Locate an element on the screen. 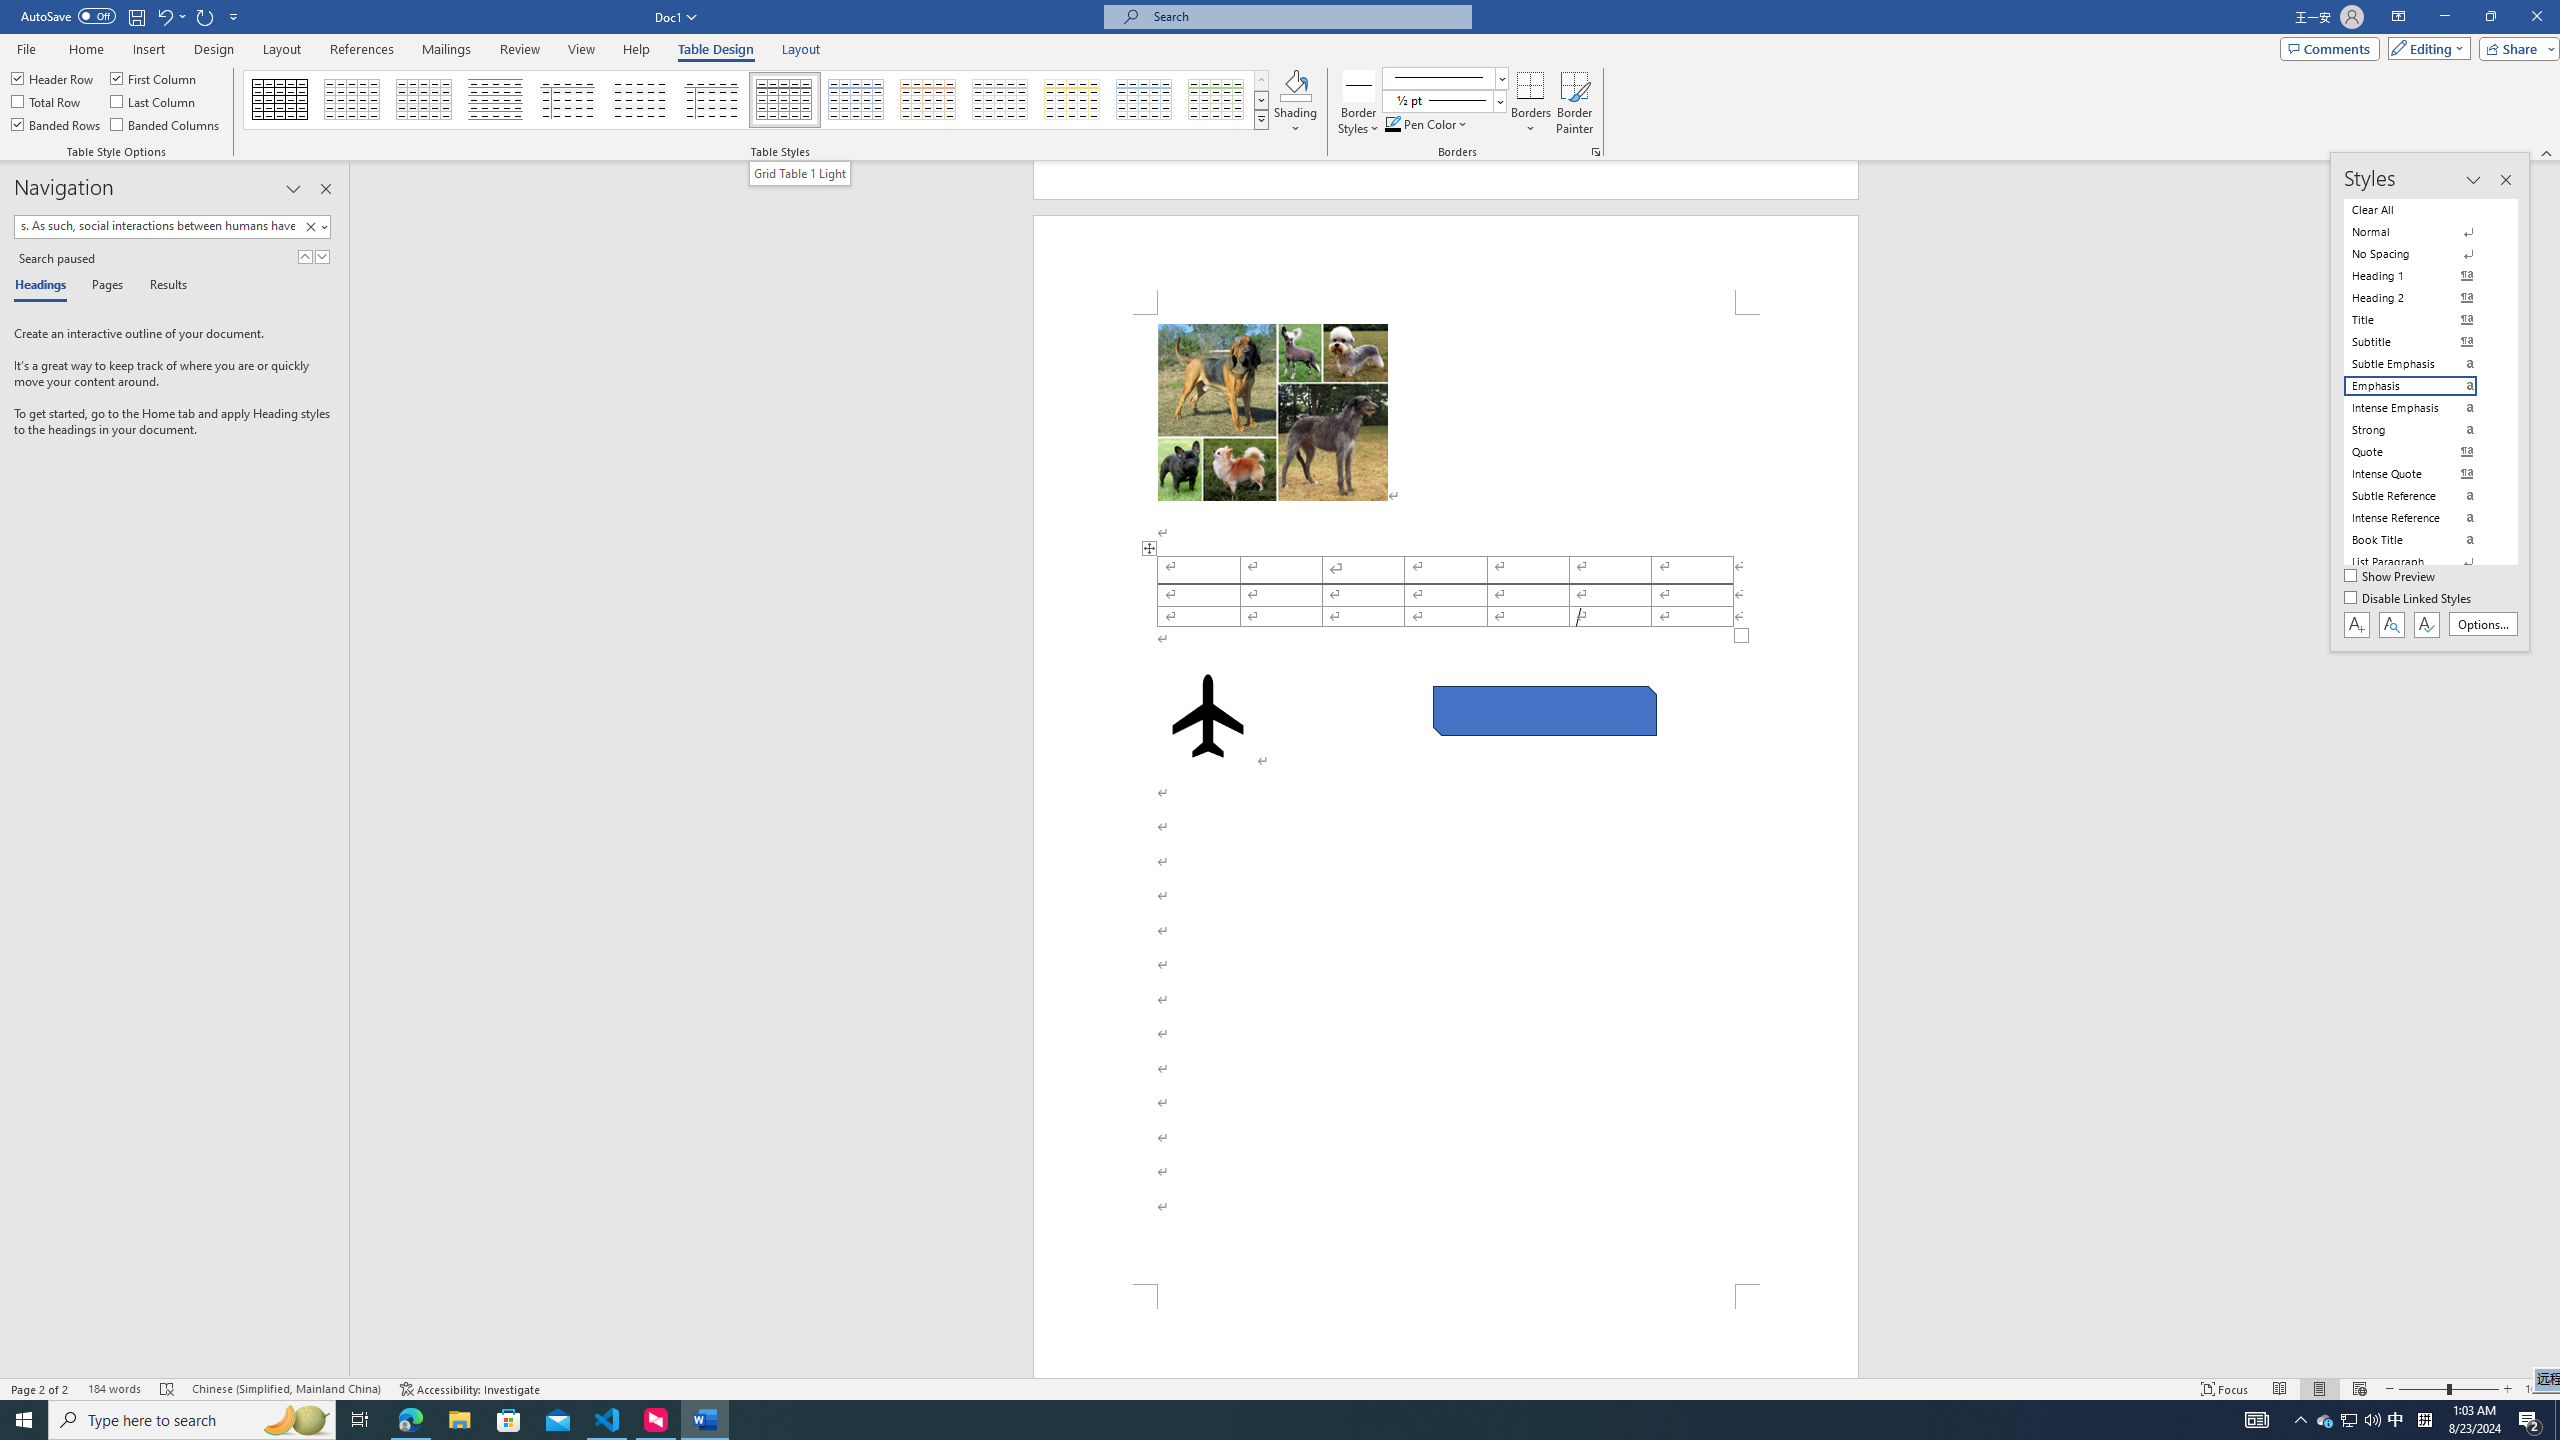  Grid Table 1 Light - Accent 3 is located at coordinates (1000, 100).